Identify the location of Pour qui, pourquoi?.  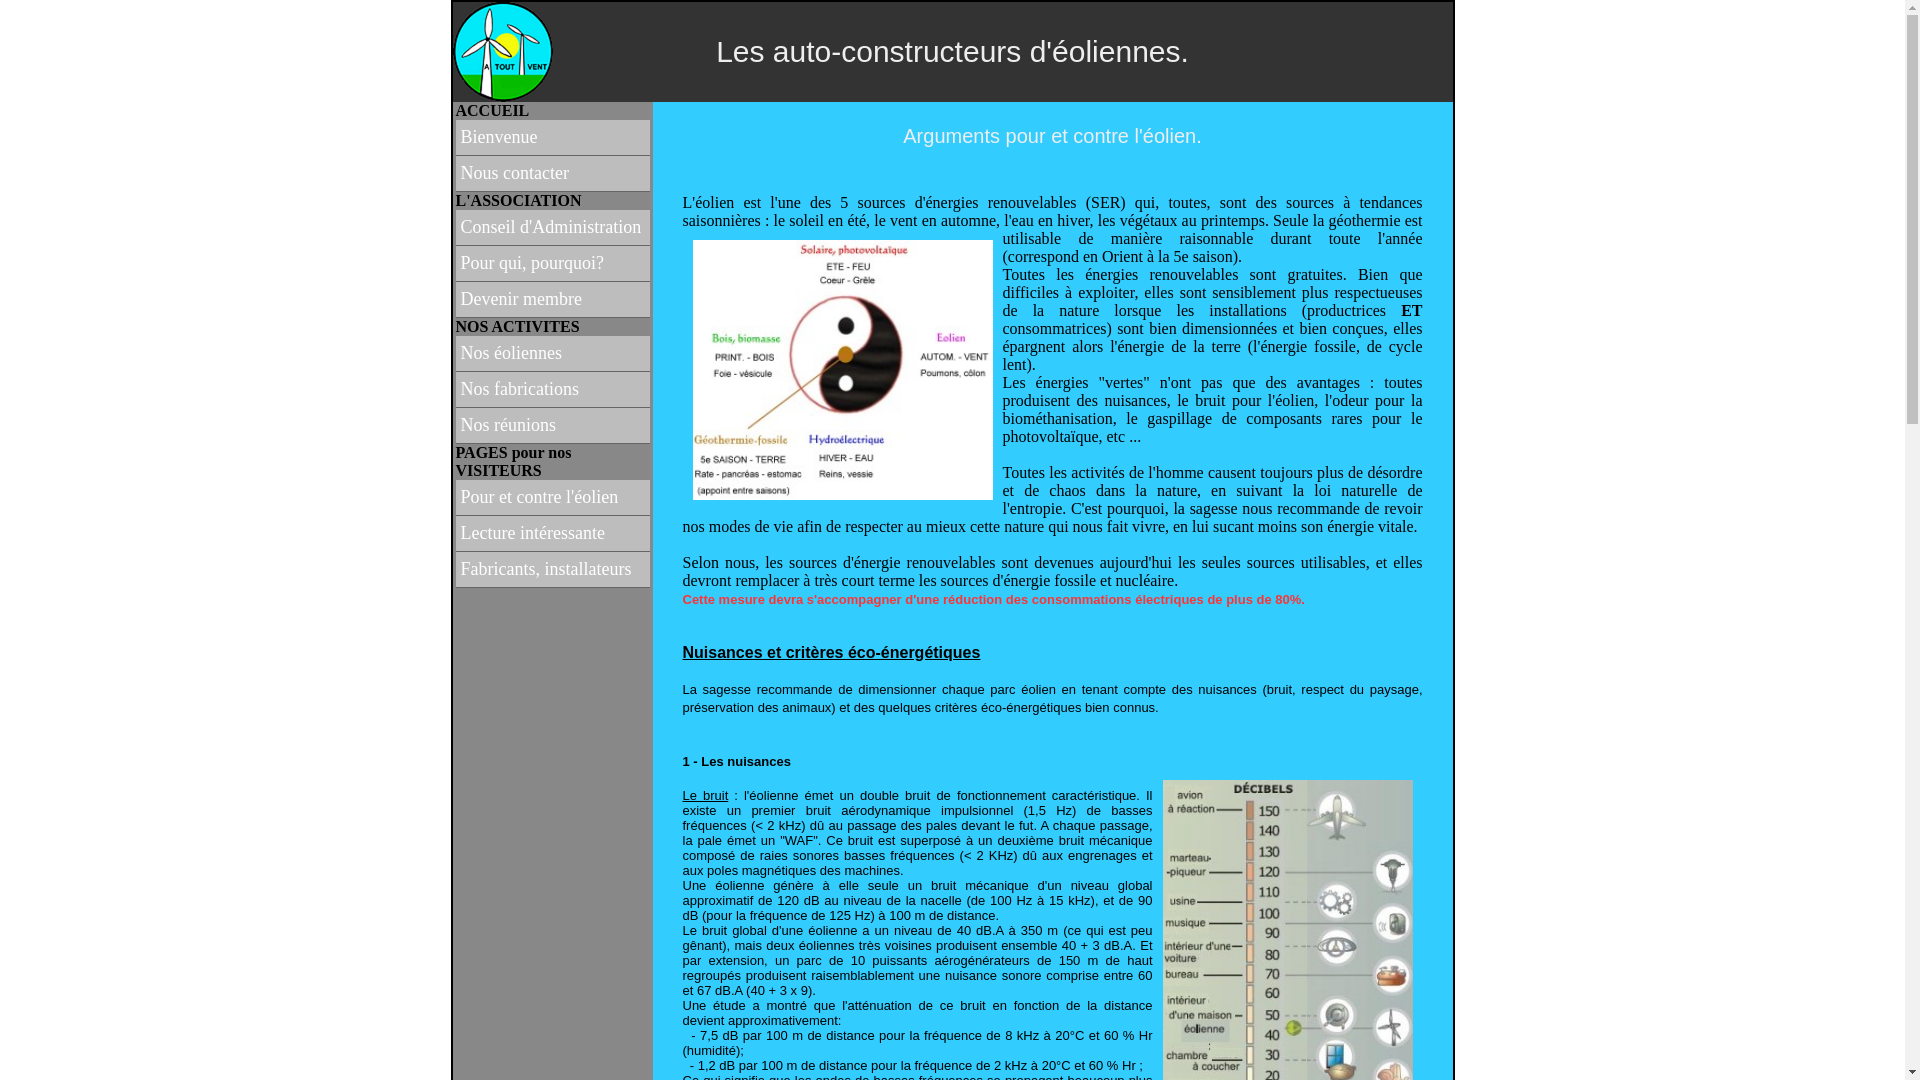
(553, 264).